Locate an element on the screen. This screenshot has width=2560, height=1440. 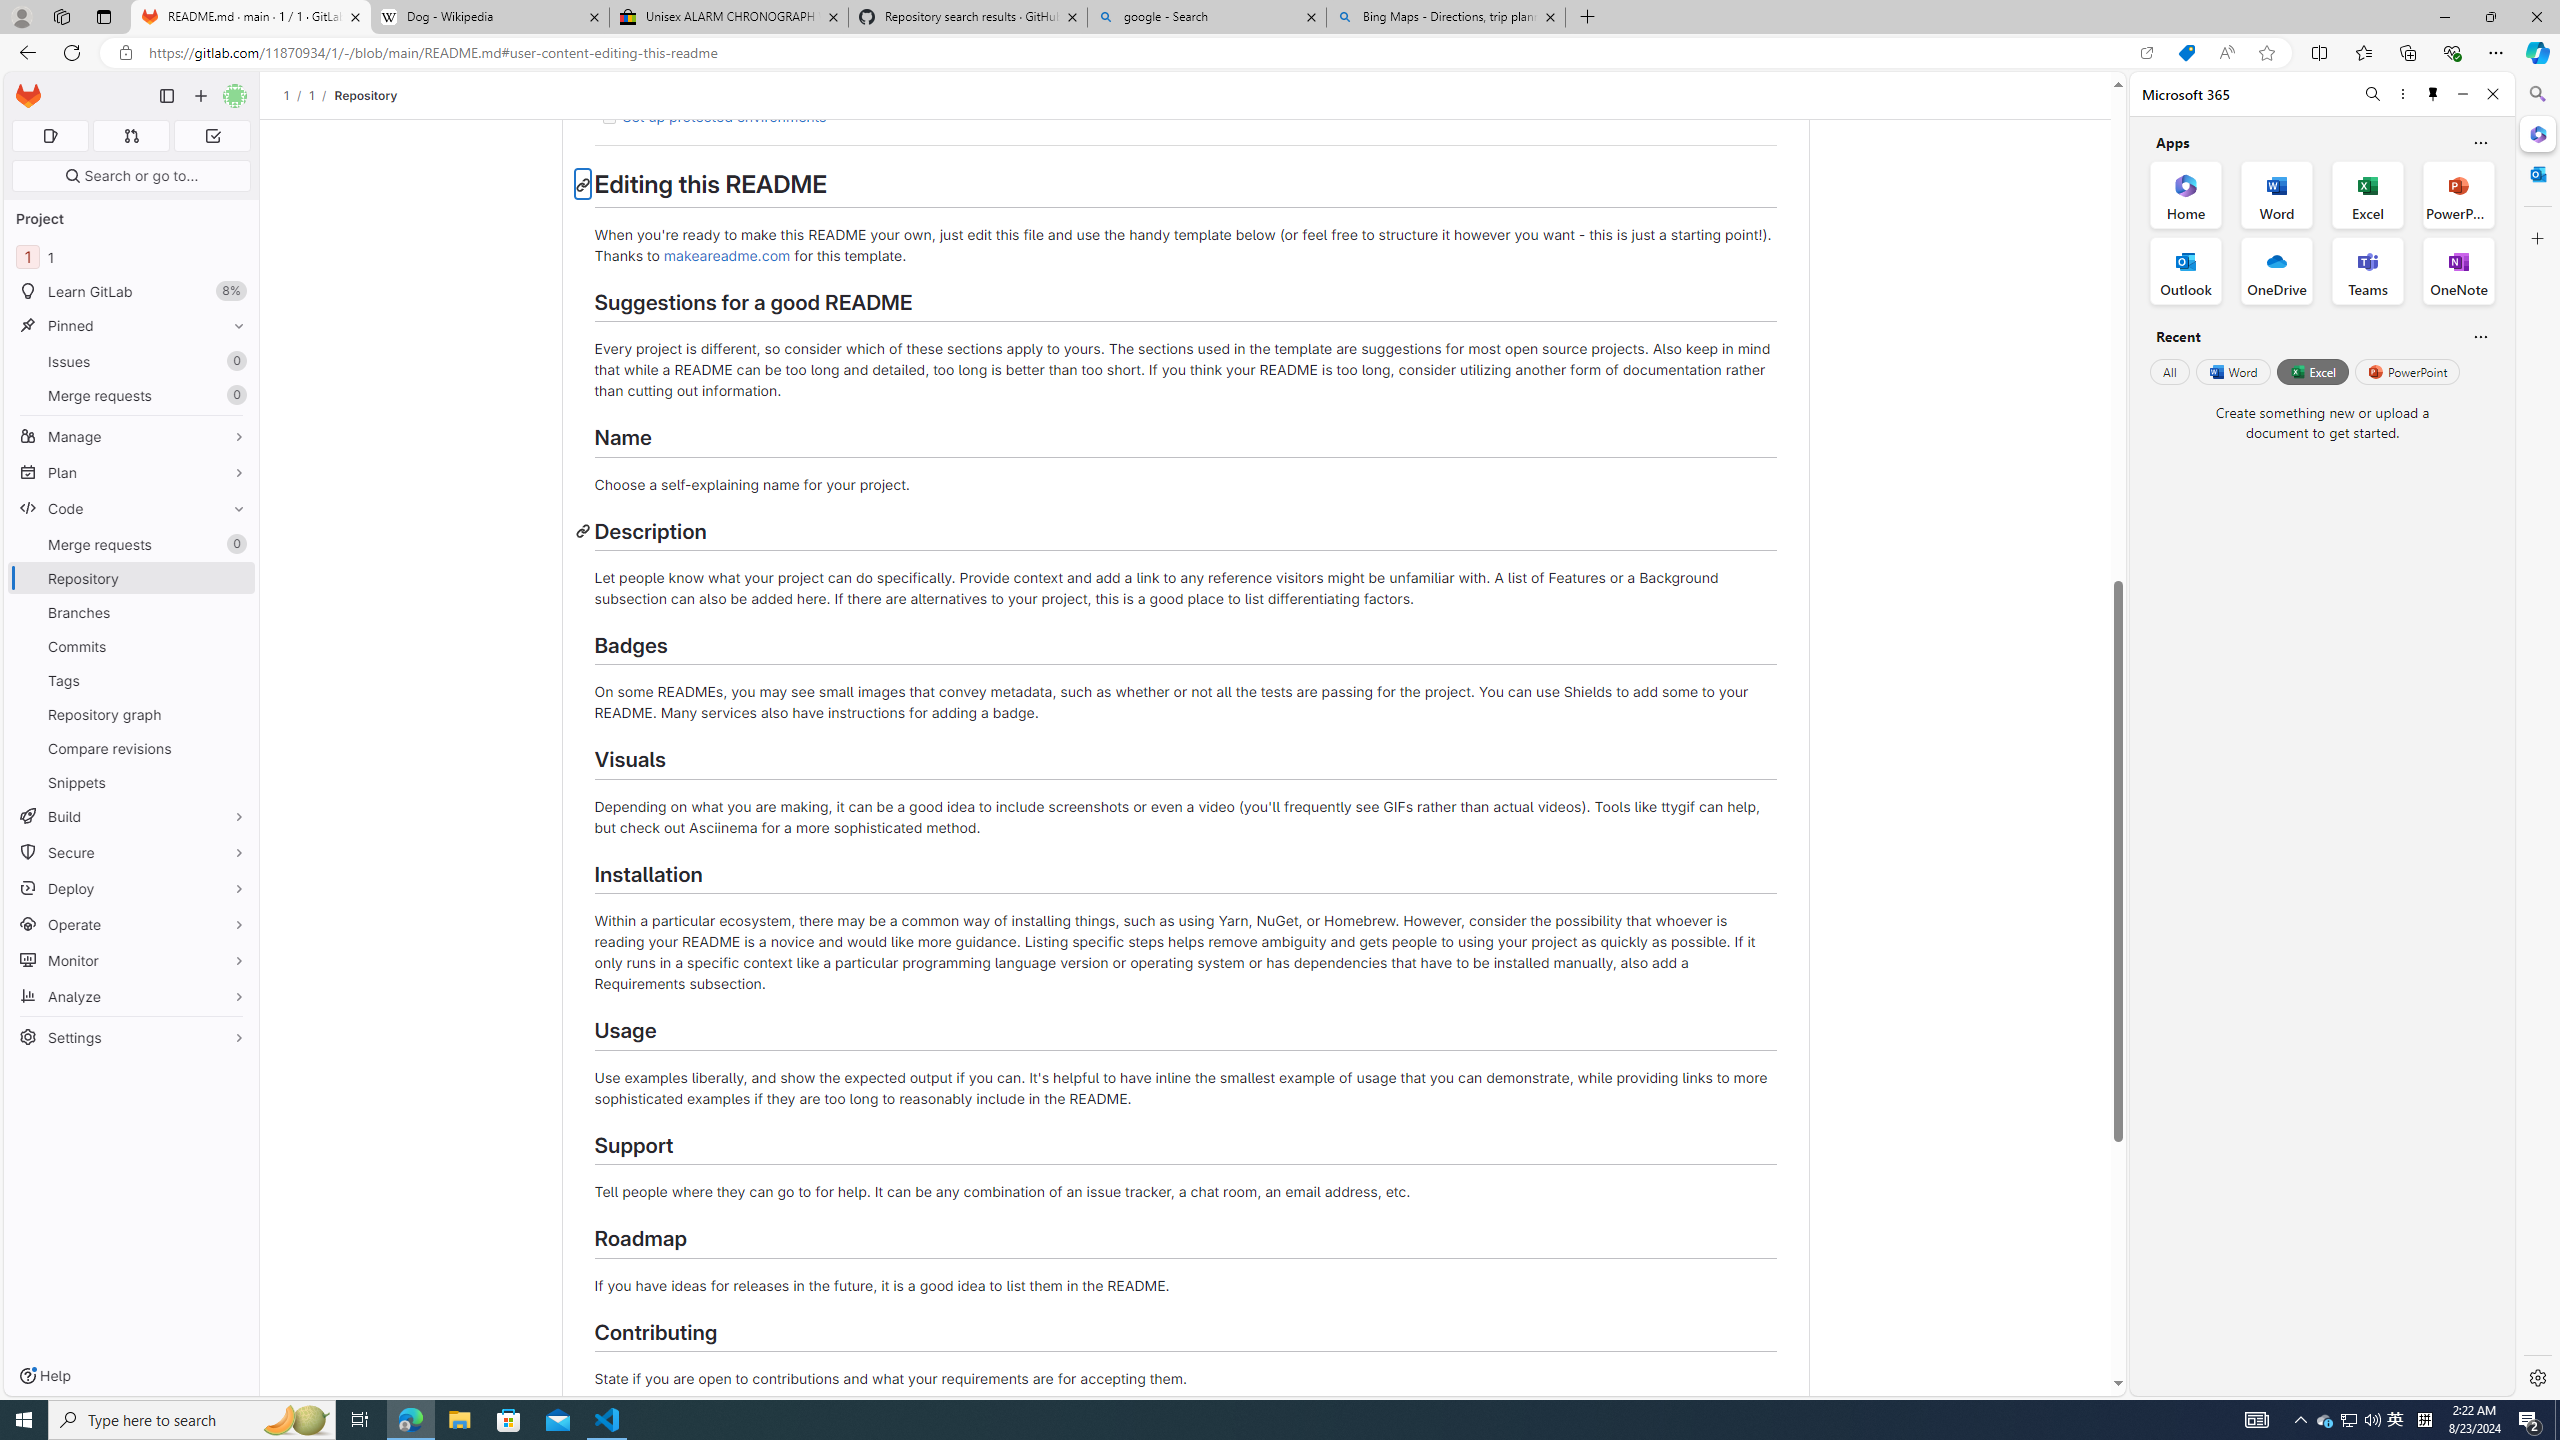
11 is located at coordinates (132, 256).